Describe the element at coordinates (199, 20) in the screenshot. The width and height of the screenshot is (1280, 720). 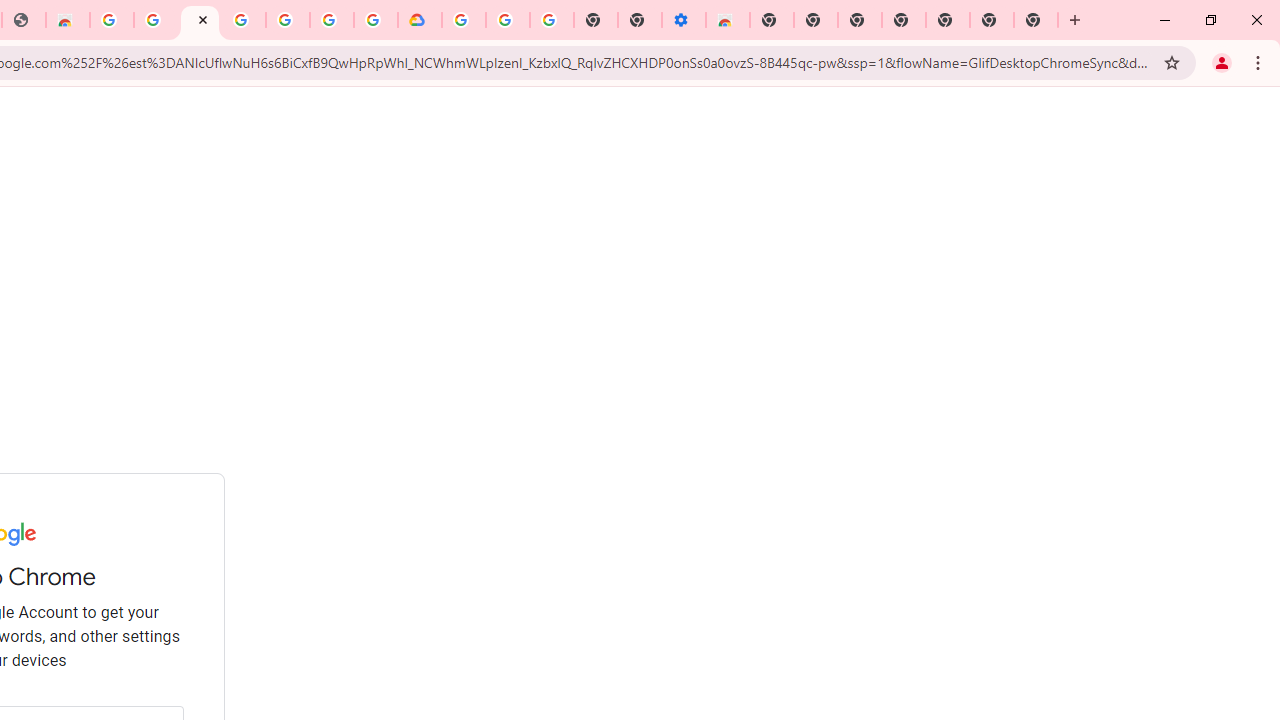
I see `Sign in - Google Accounts` at that location.